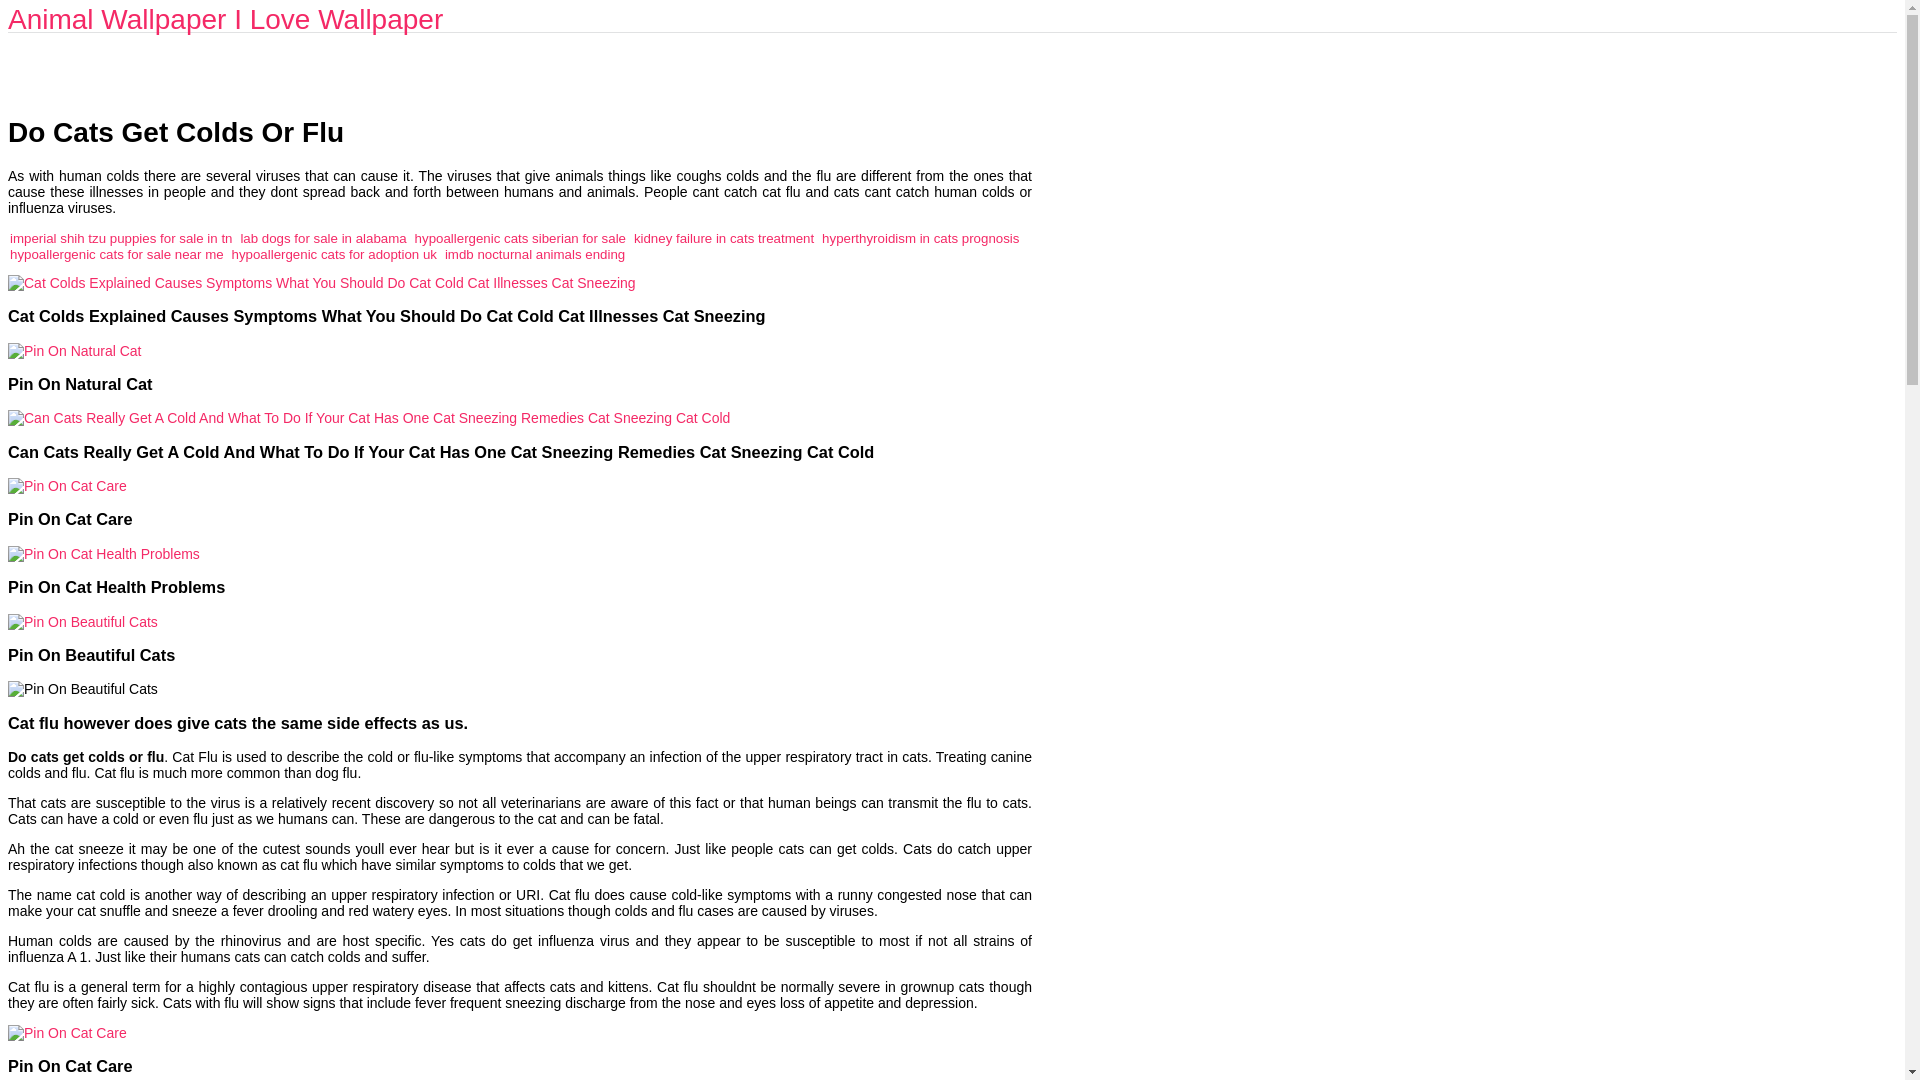 This screenshot has height=1080, width=1920. I want to click on imdb nocturnal animals ending, so click(535, 254).